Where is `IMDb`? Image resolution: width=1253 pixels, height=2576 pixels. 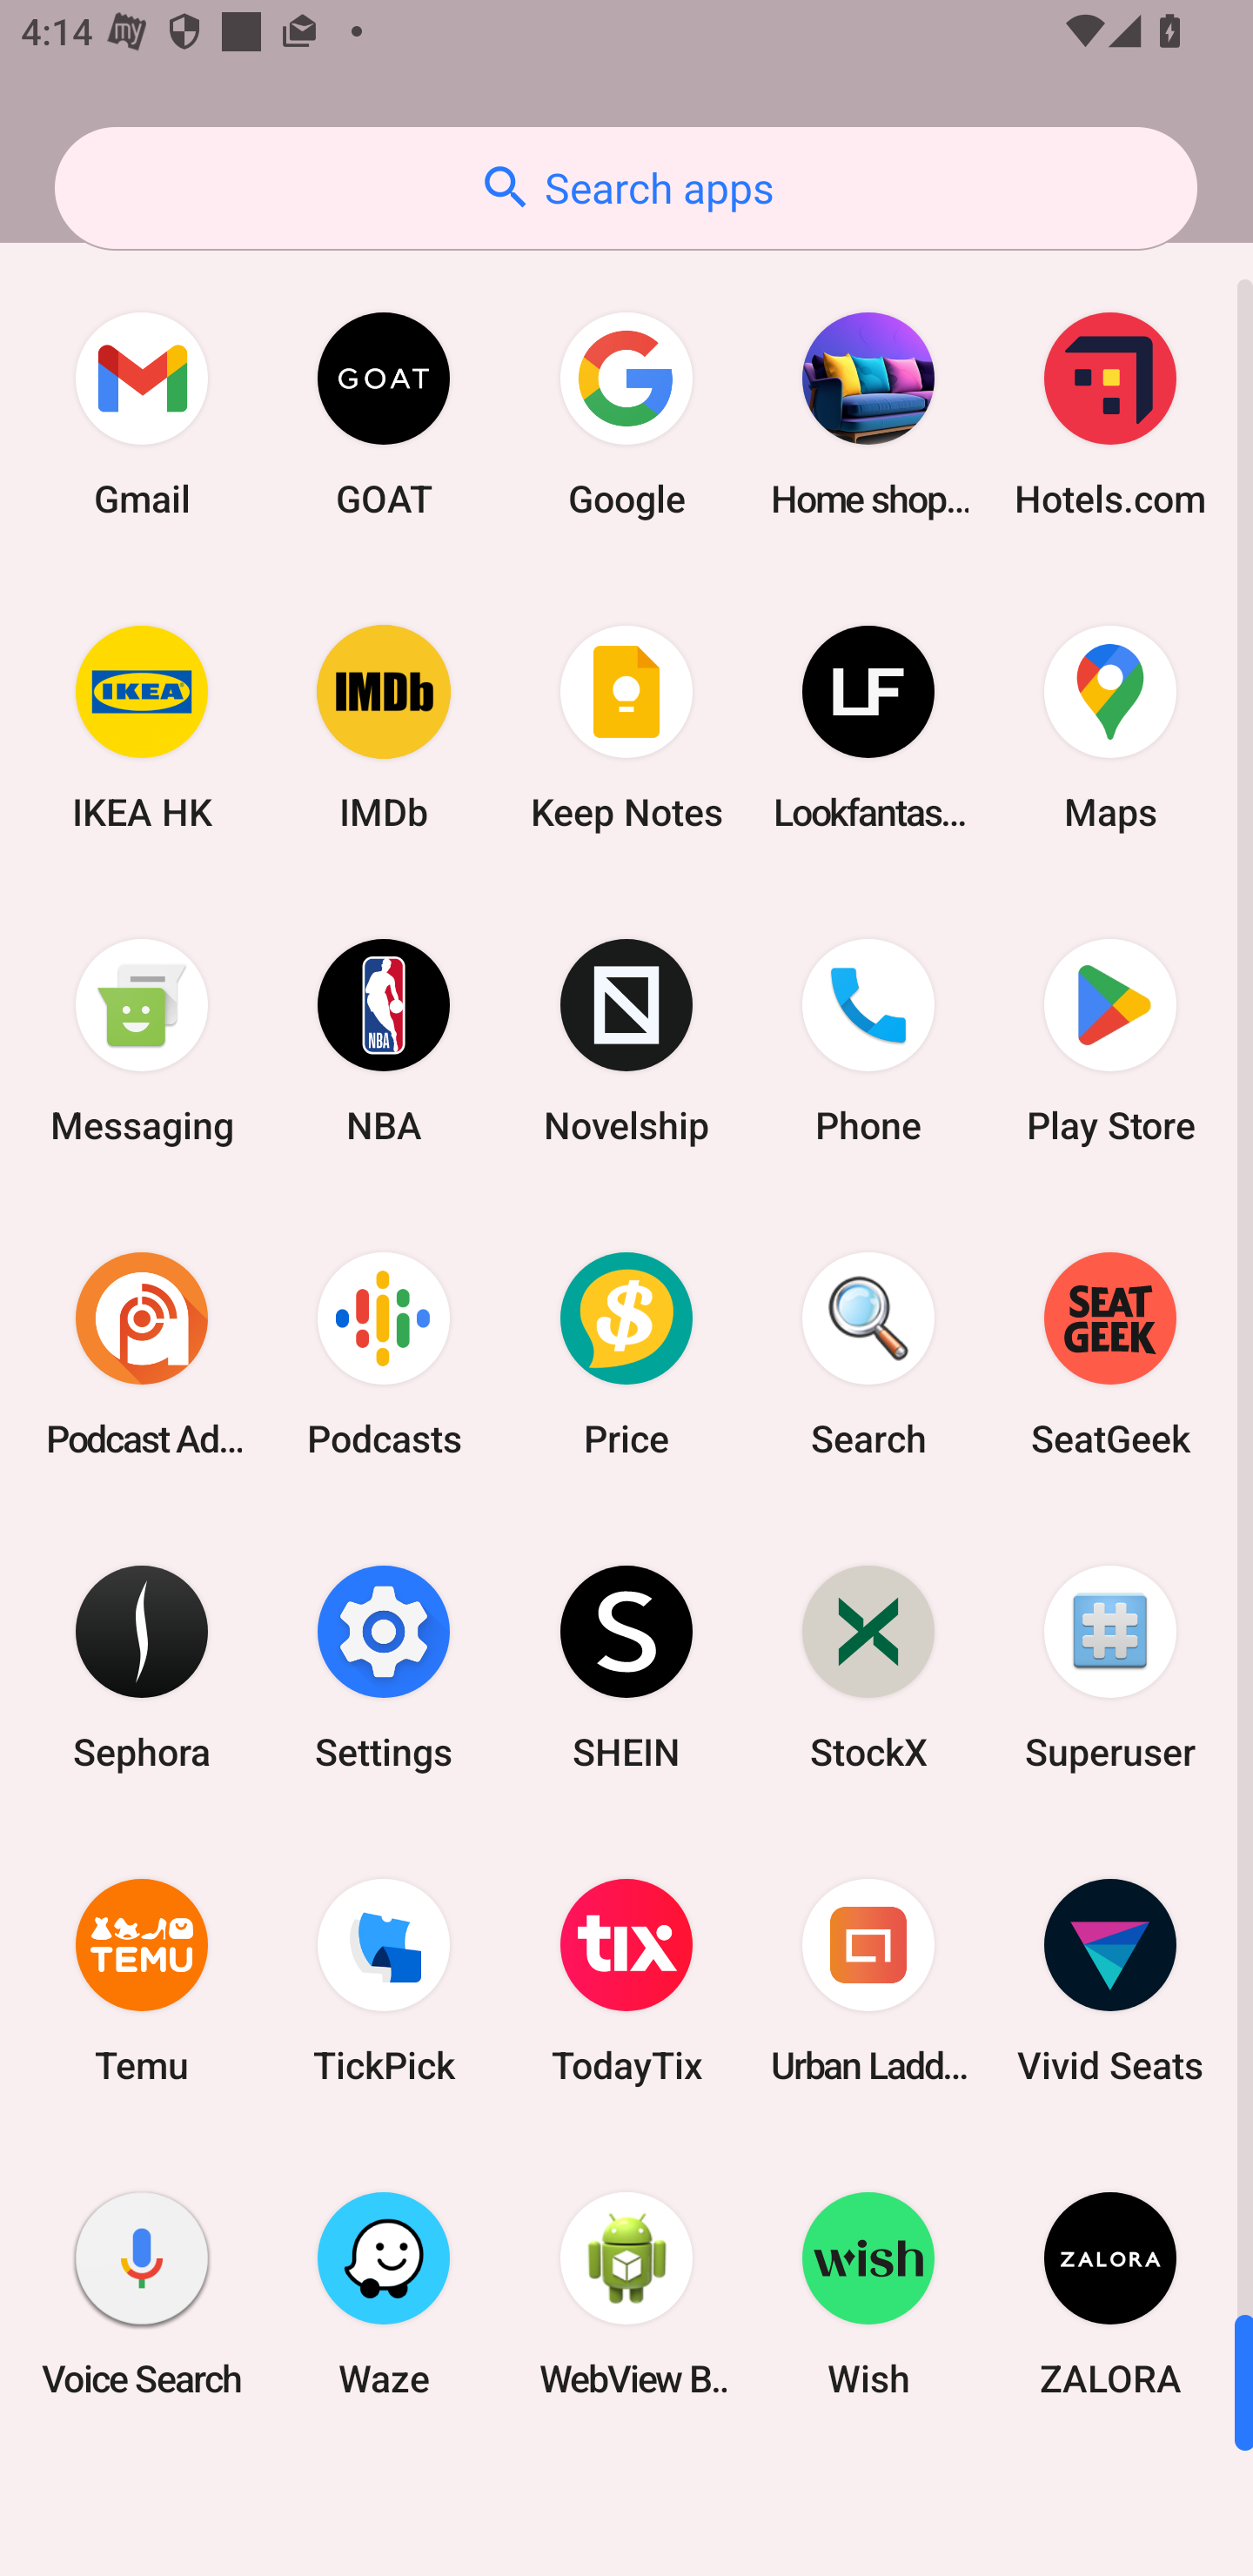 IMDb is located at coordinates (384, 728).